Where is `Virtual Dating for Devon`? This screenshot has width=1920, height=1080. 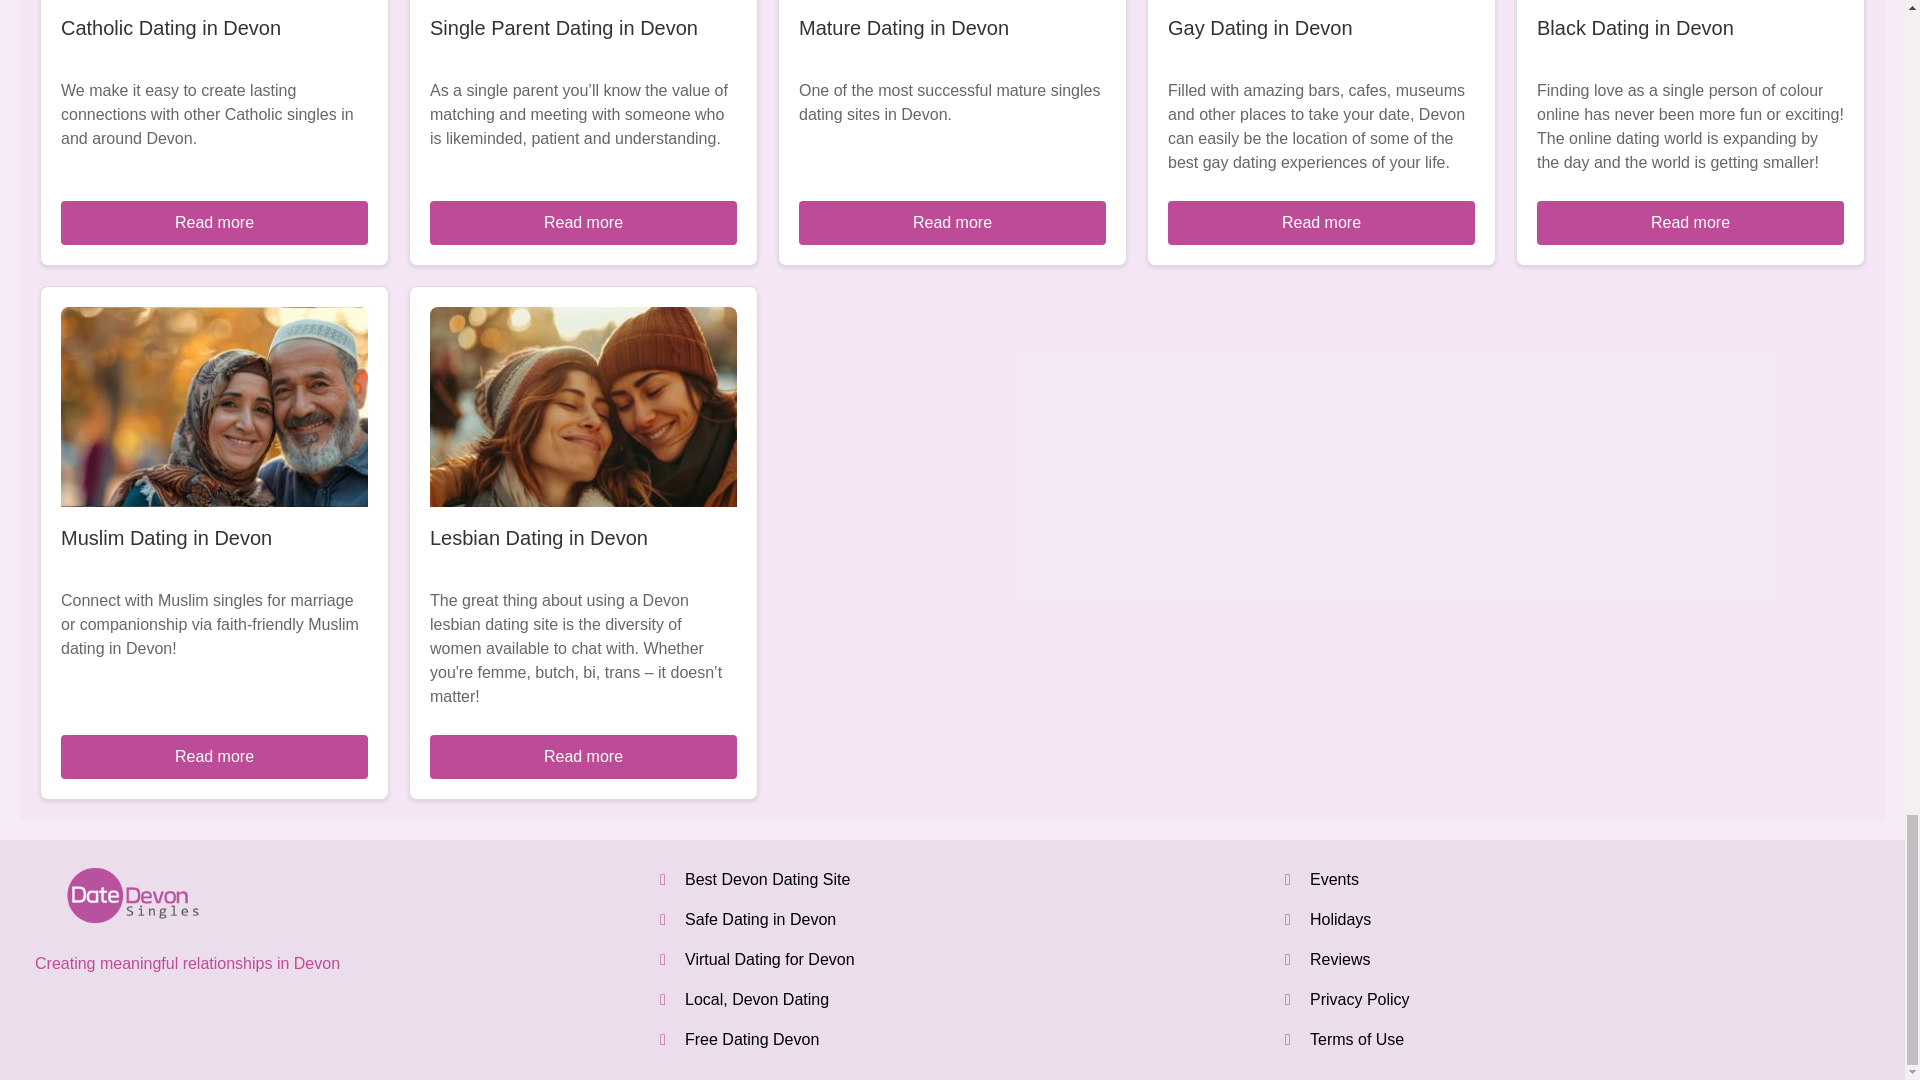
Virtual Dating for Devon is located at coordinates (770, 959).